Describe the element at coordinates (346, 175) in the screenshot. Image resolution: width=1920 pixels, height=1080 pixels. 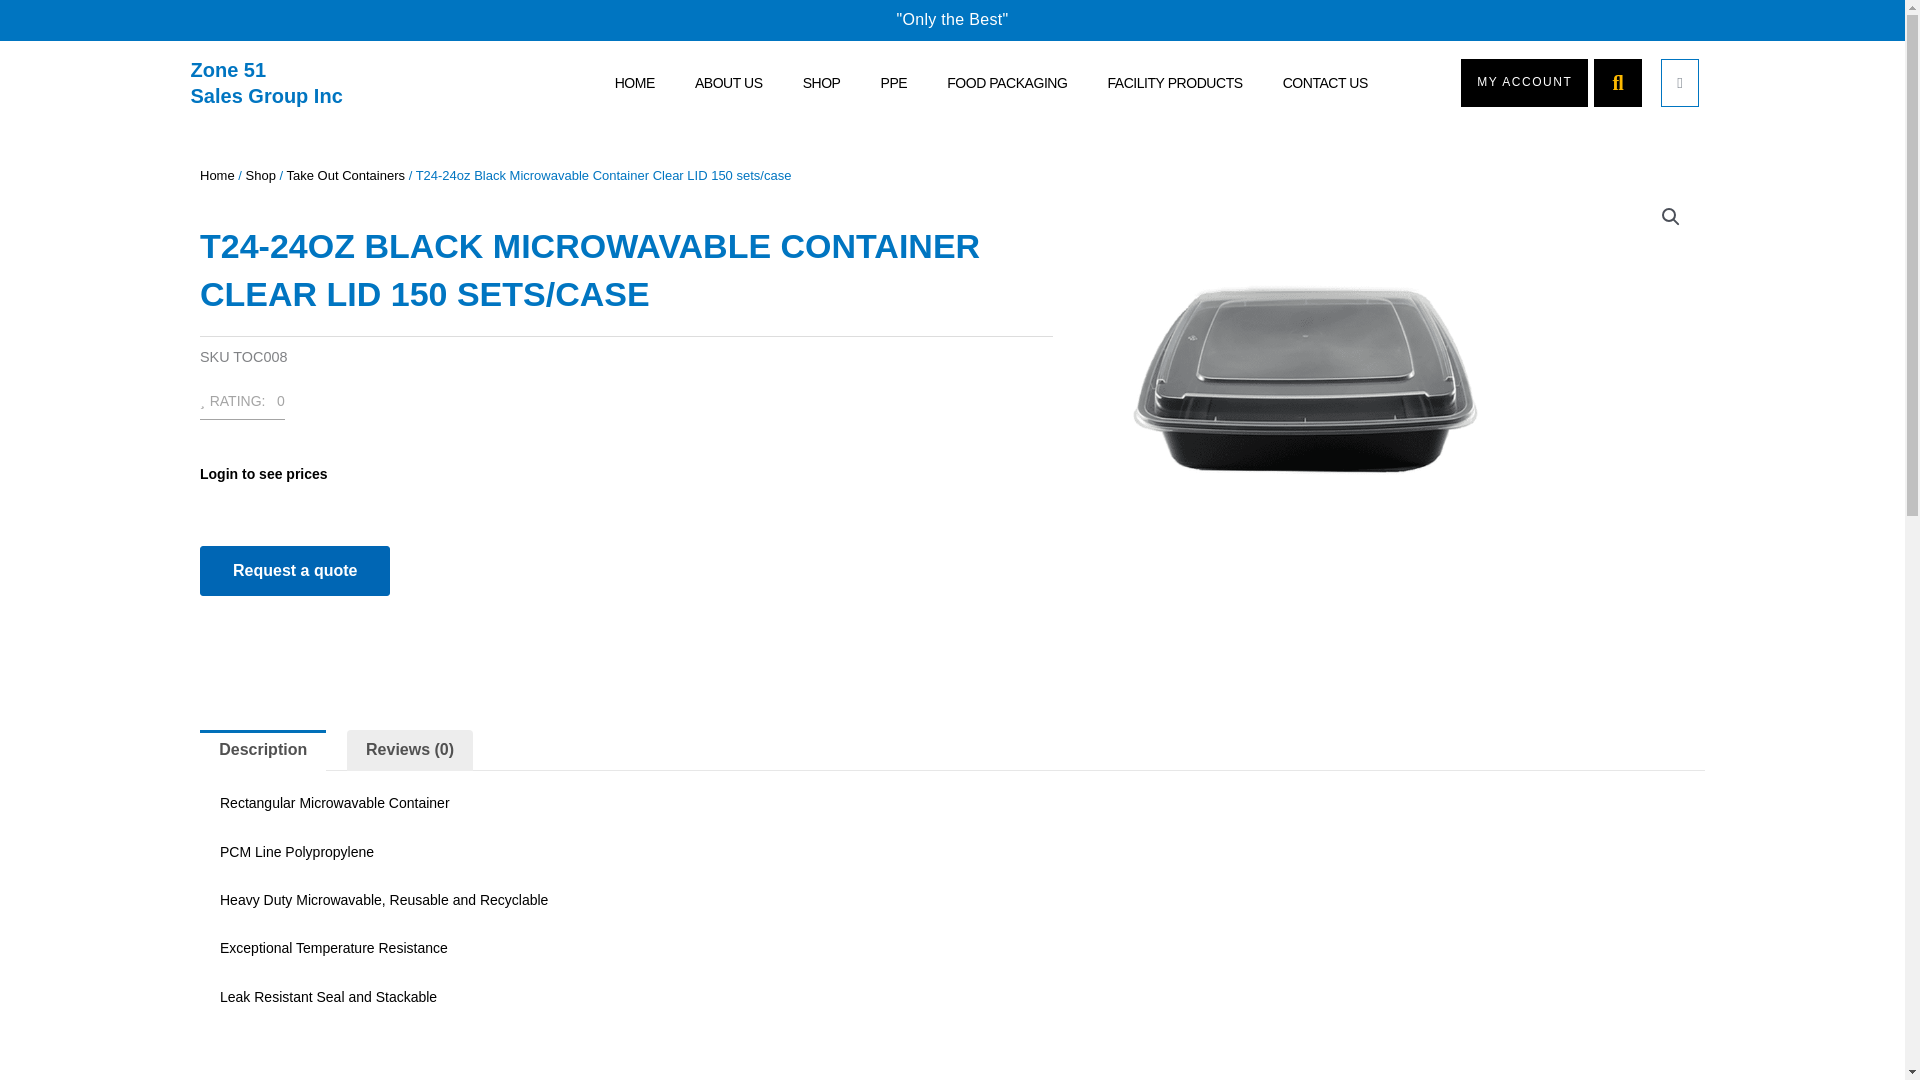
I see `CONTACT US` at that location.